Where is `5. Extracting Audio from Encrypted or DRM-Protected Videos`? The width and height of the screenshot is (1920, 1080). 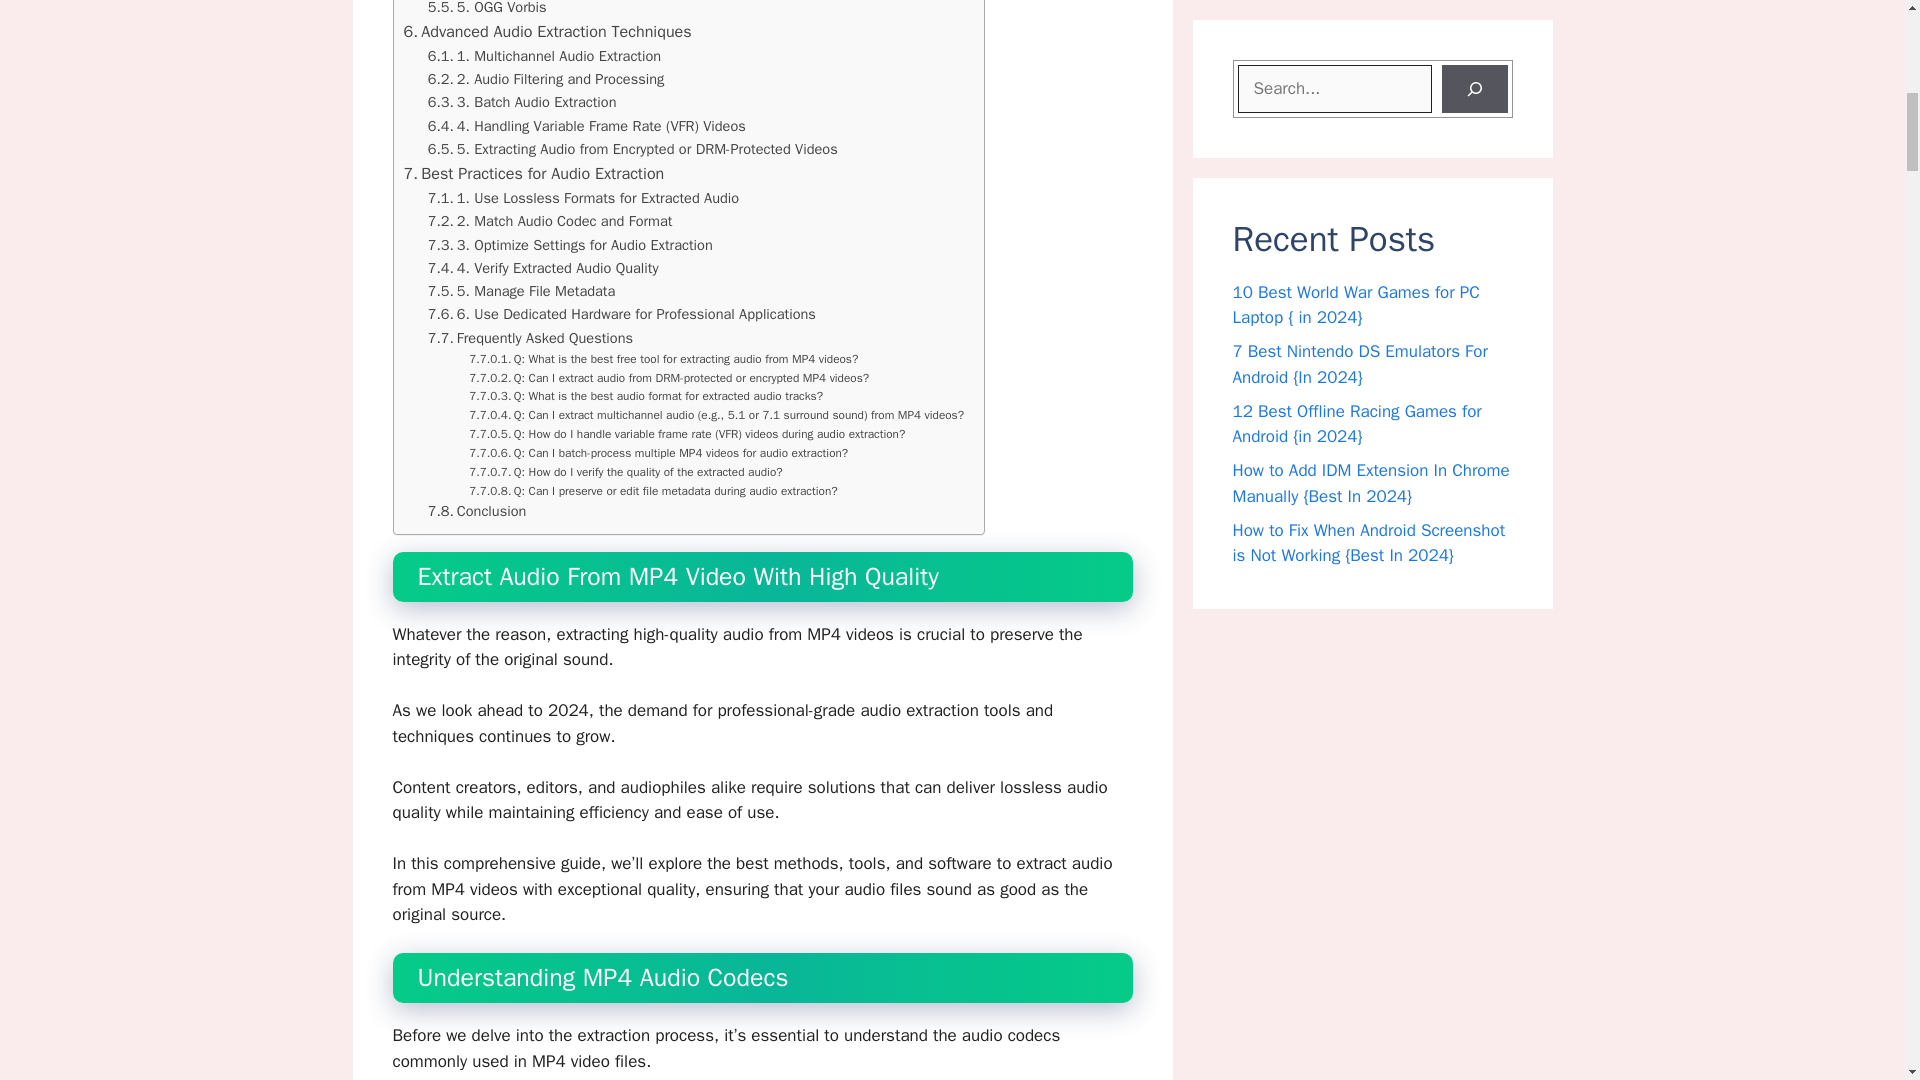
5. Extracting Audio from Encrypted or DRM-Protected Videos is located at coordinates (632, 149).